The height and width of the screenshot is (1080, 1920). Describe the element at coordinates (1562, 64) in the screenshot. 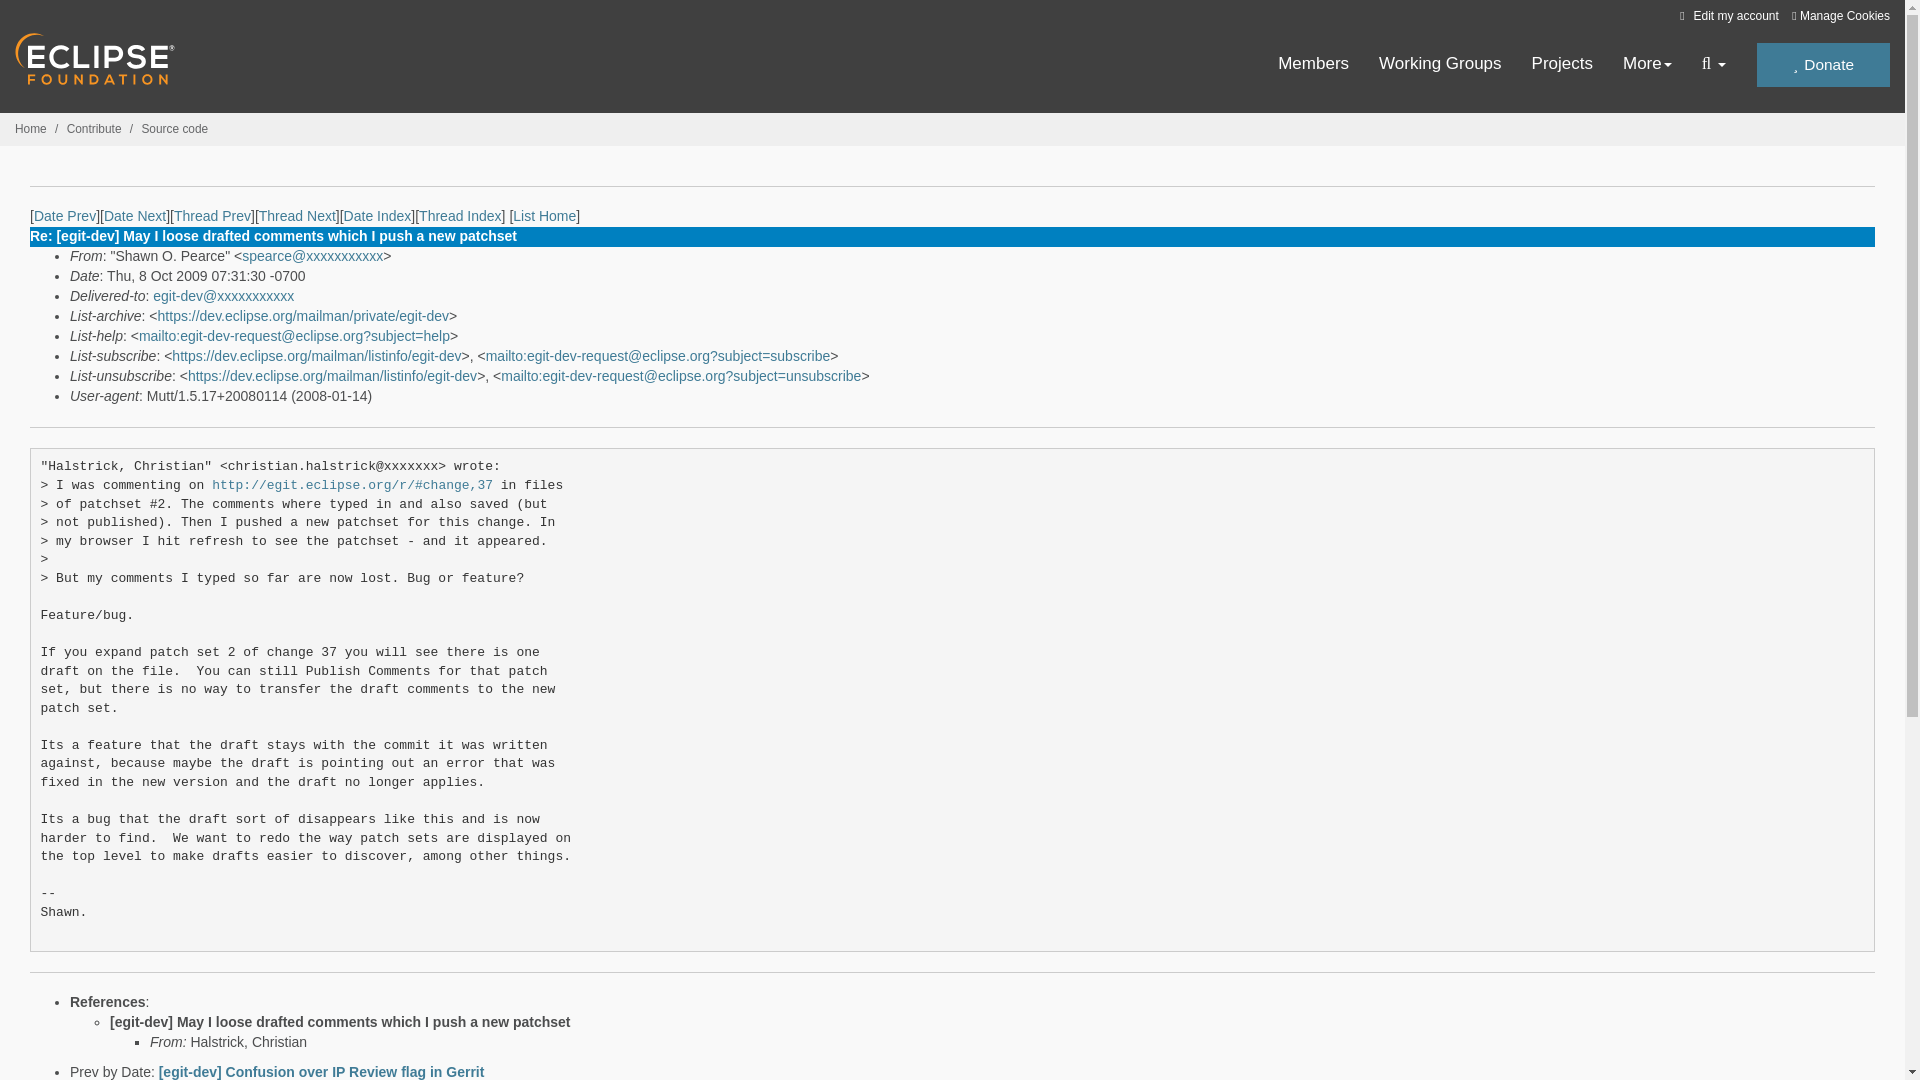

I see `Projects` at that location.